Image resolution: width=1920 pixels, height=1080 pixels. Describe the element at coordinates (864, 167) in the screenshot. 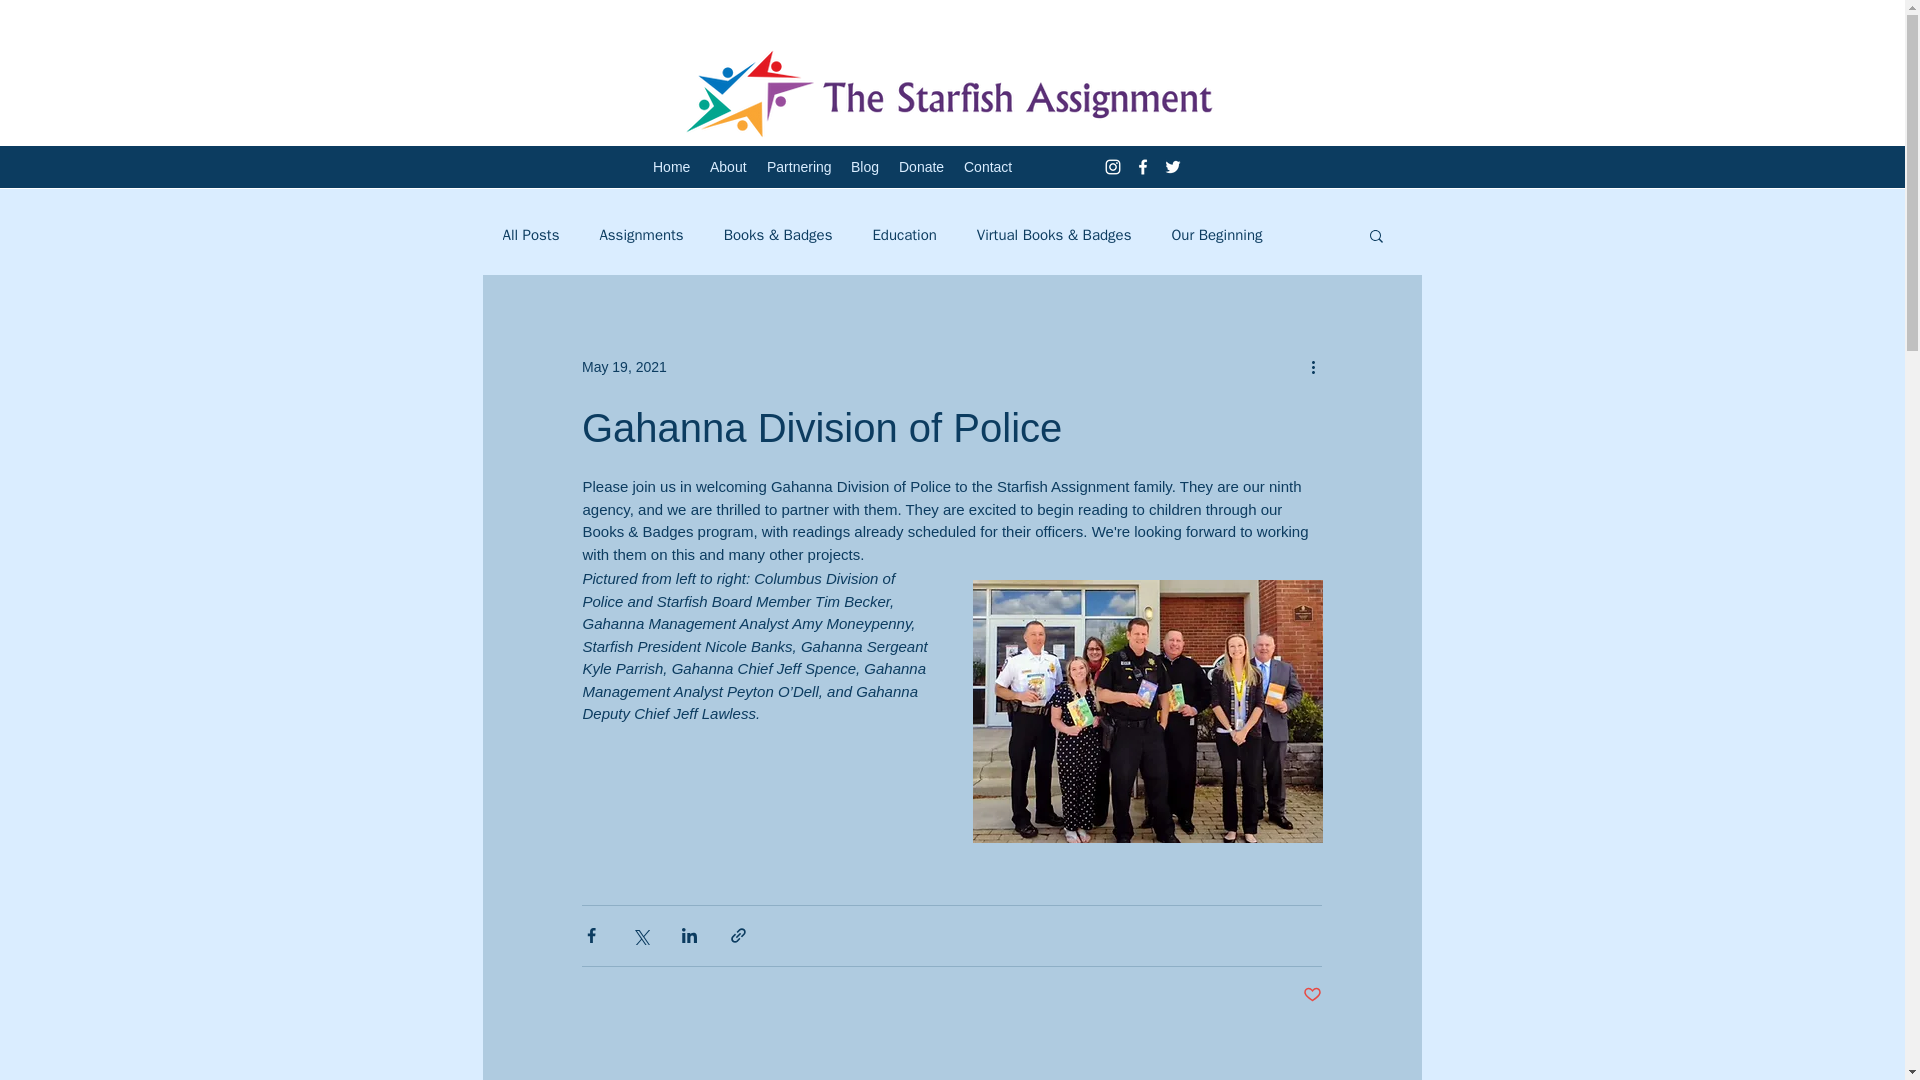

I see `Blog` at that location.